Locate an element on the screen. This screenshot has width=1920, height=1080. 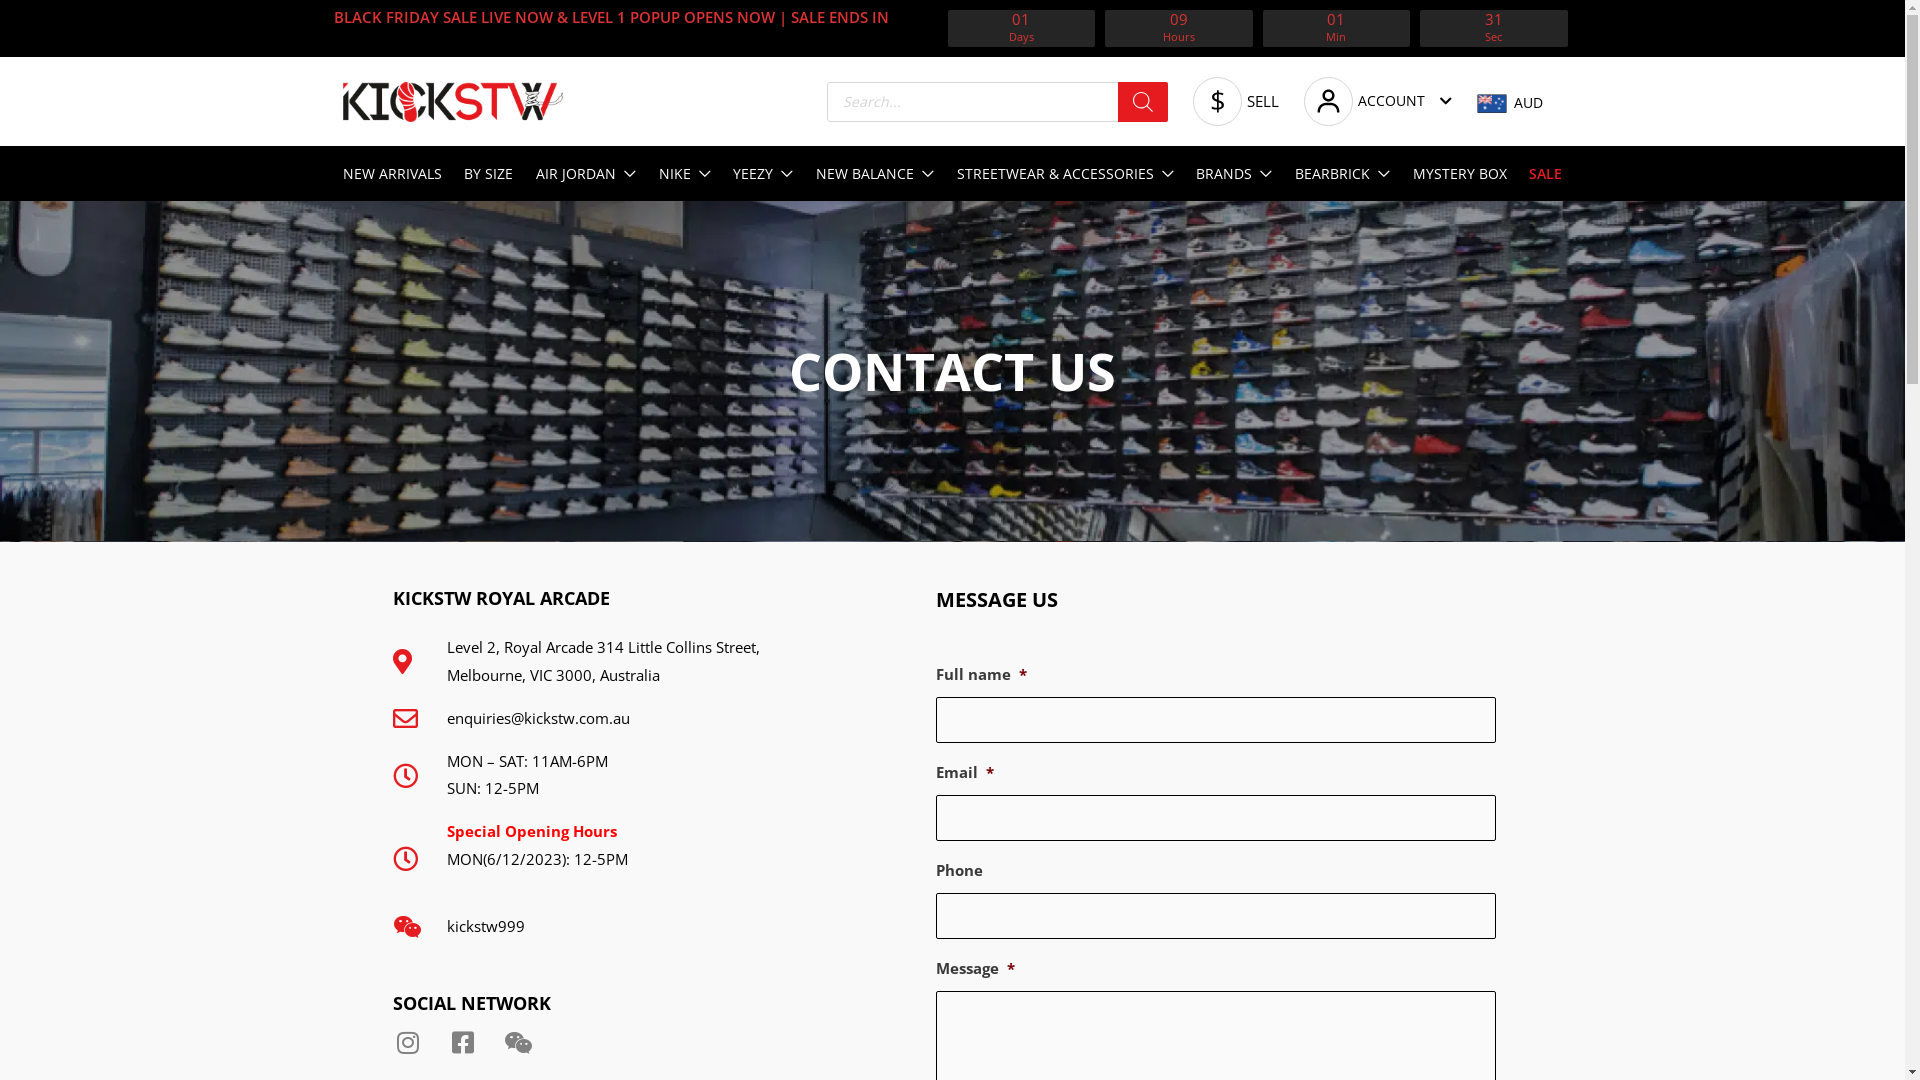
SALE is located at coordinates (1546, 174).